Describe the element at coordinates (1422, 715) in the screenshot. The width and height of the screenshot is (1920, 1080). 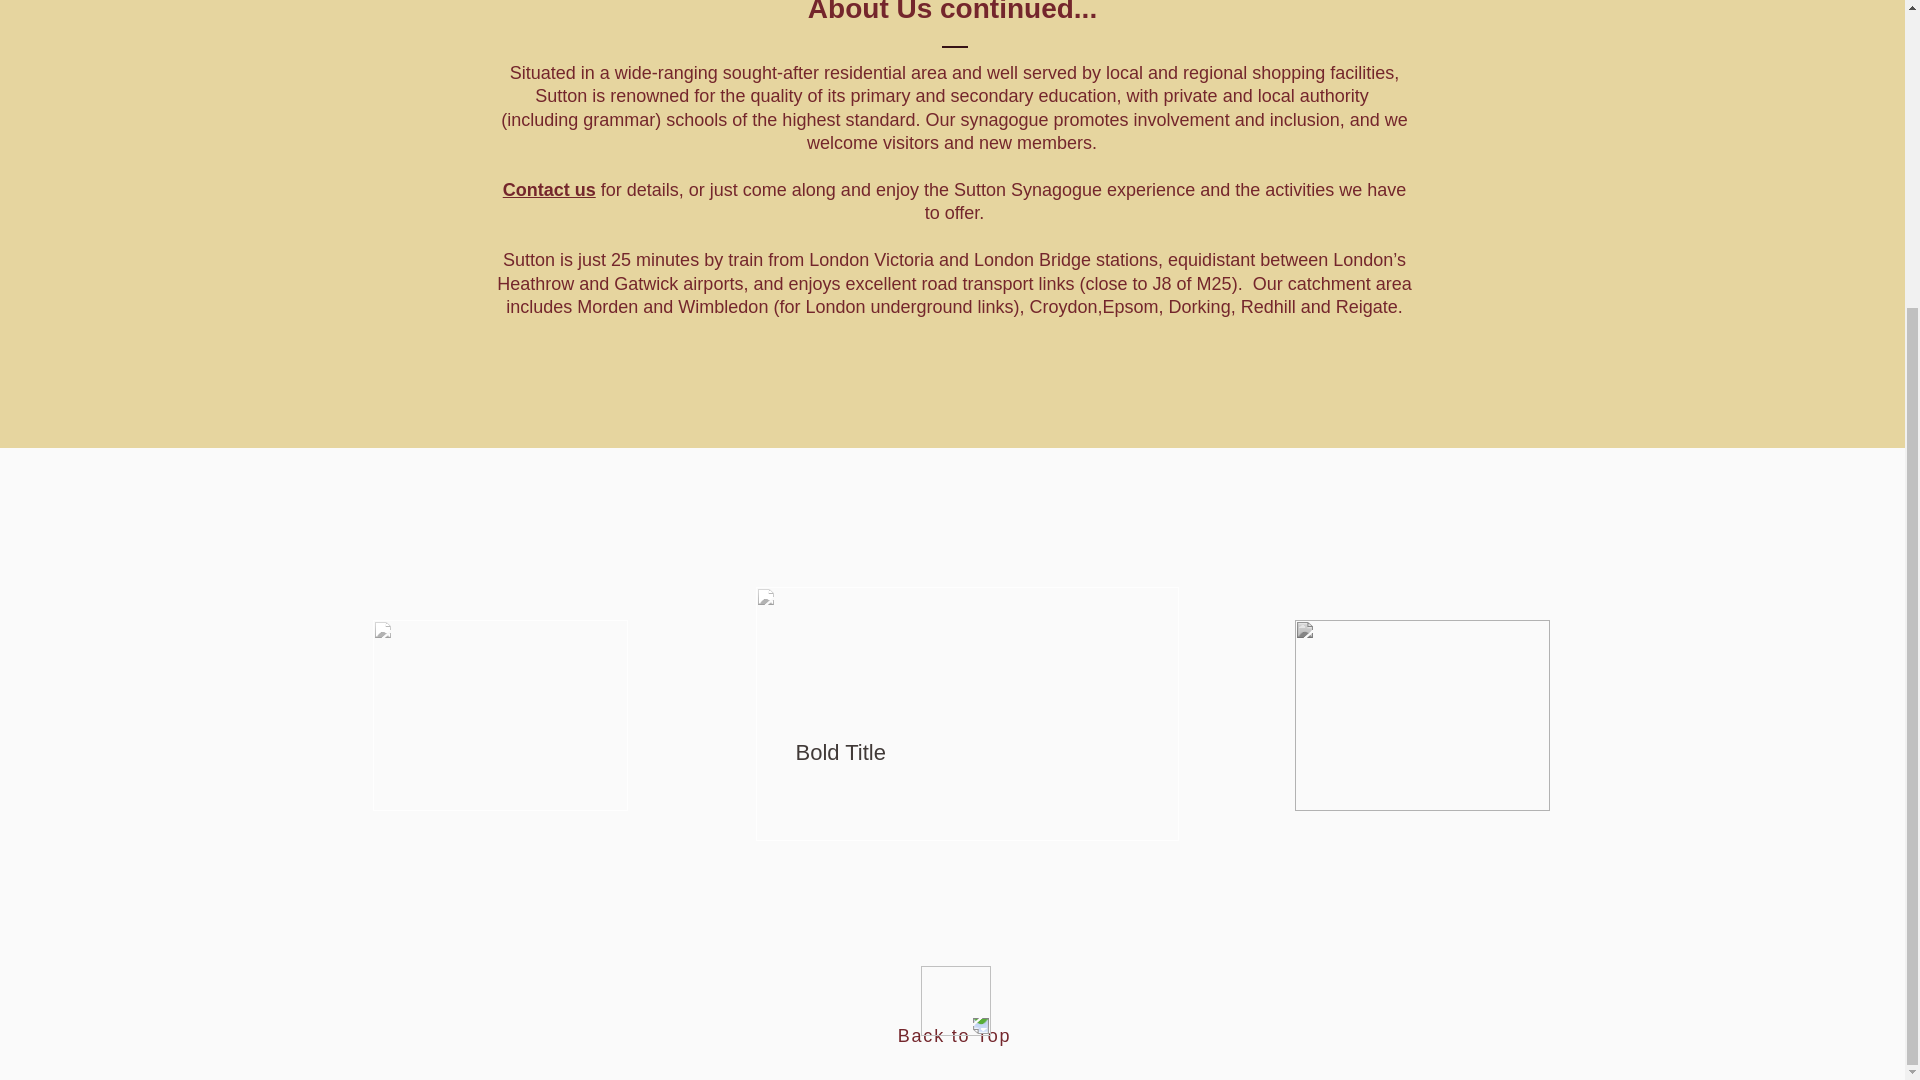
I see `menorah1.jpg` at that location.